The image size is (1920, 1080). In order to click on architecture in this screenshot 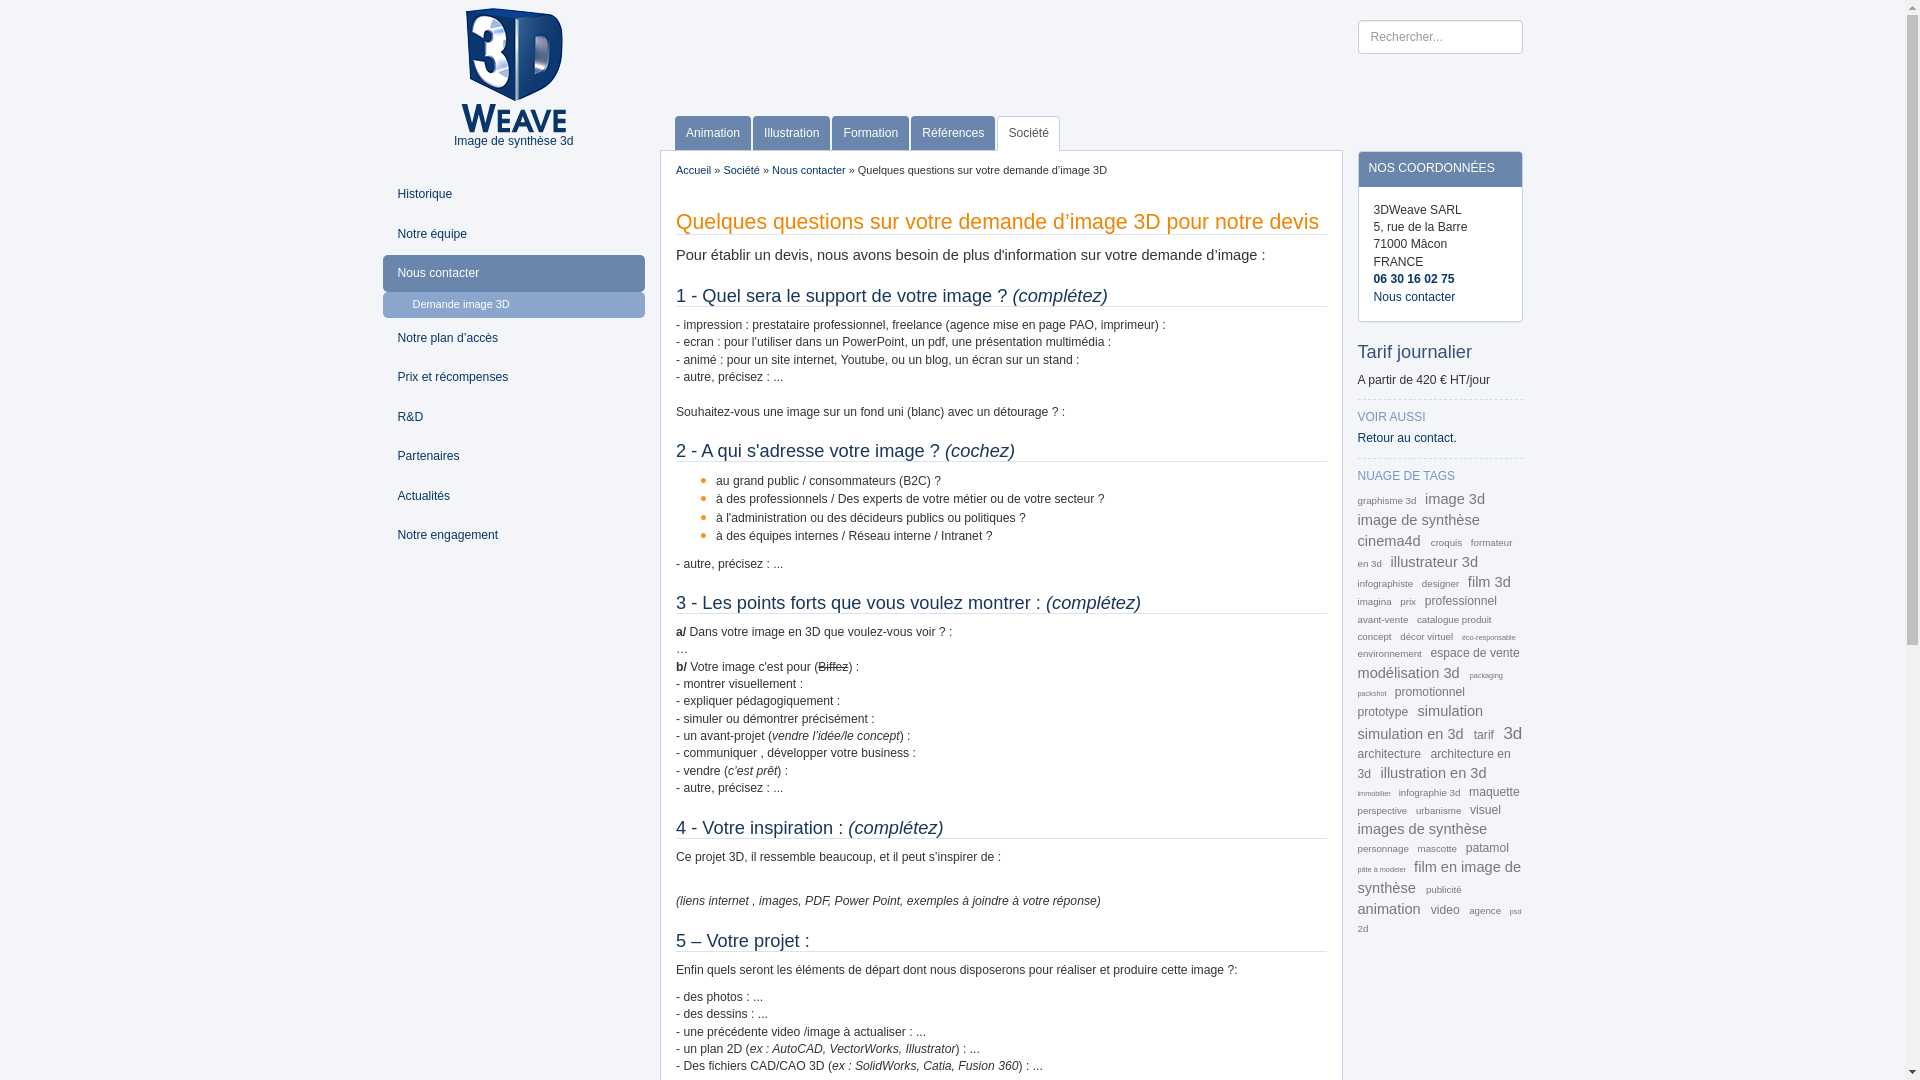, I will do `click(1392, 754)`.